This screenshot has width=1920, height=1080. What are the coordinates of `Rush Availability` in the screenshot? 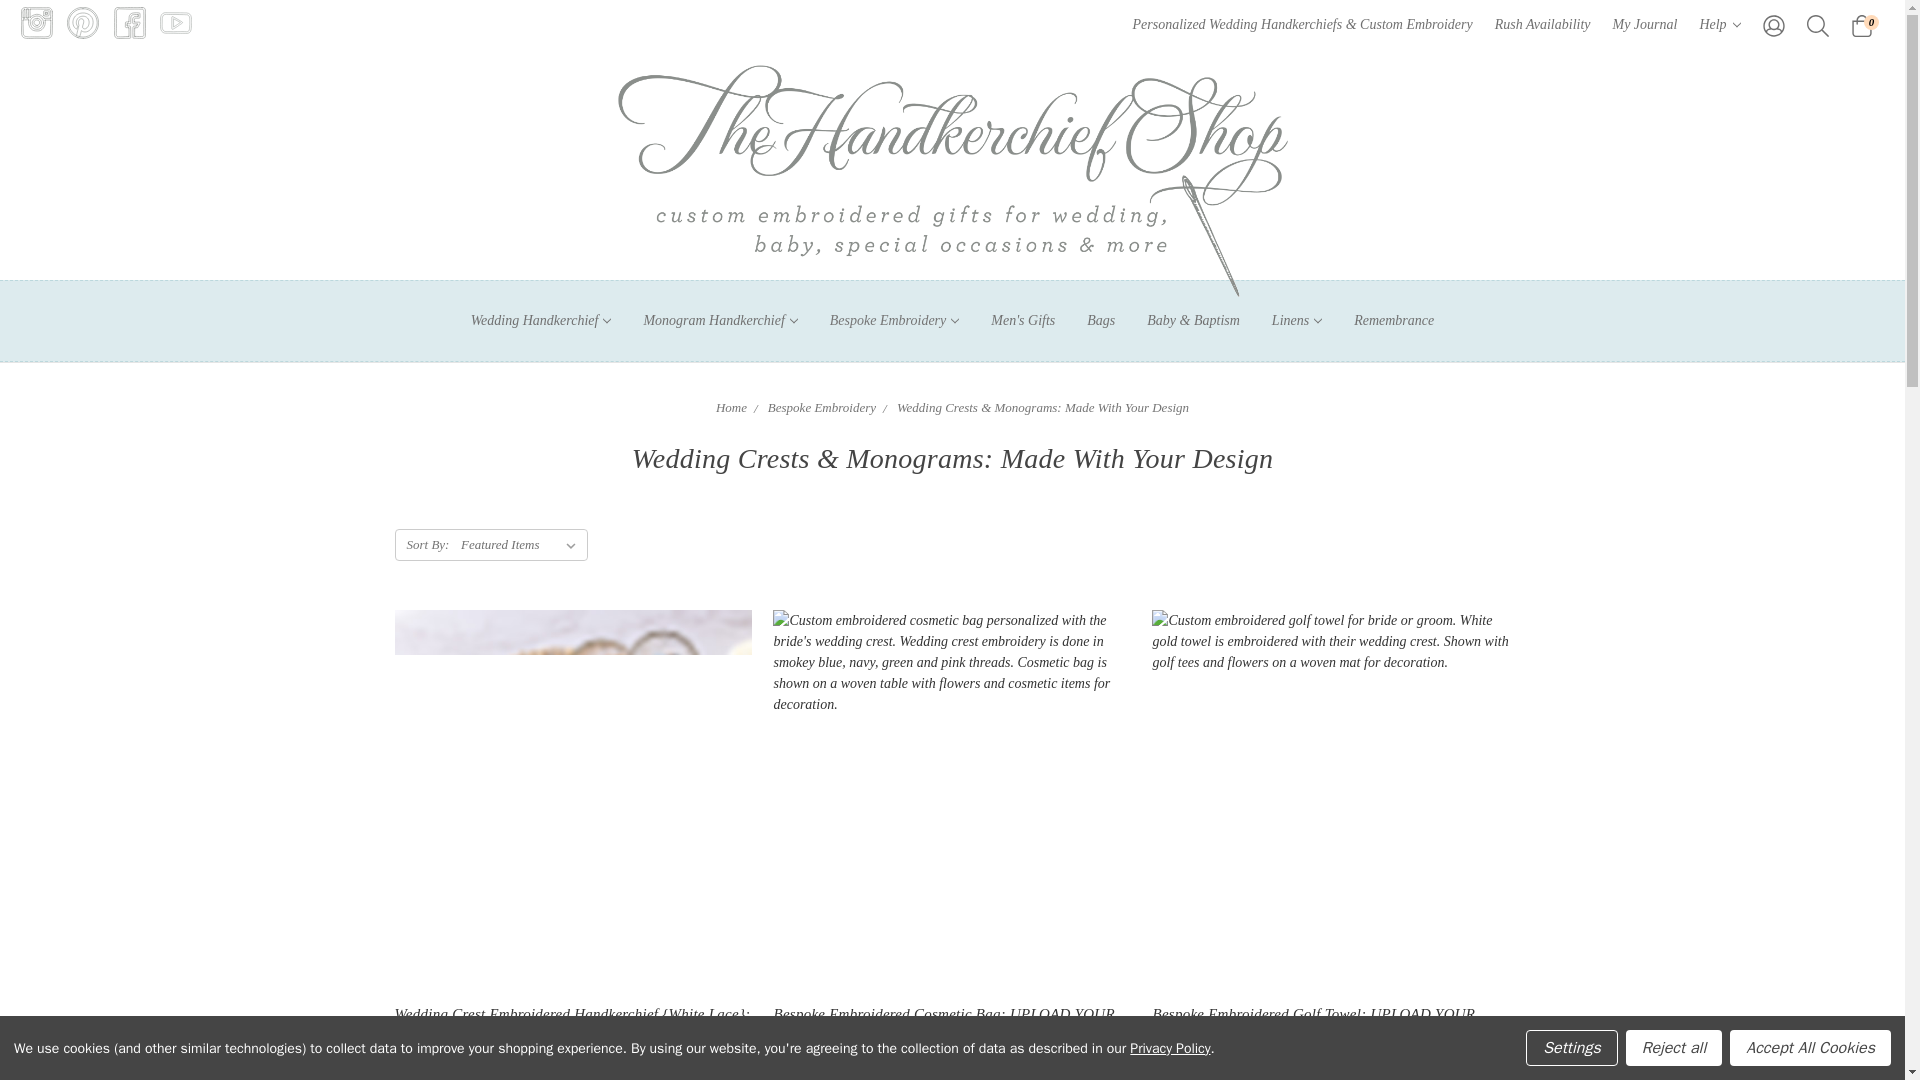 It's located at (1542, 24).